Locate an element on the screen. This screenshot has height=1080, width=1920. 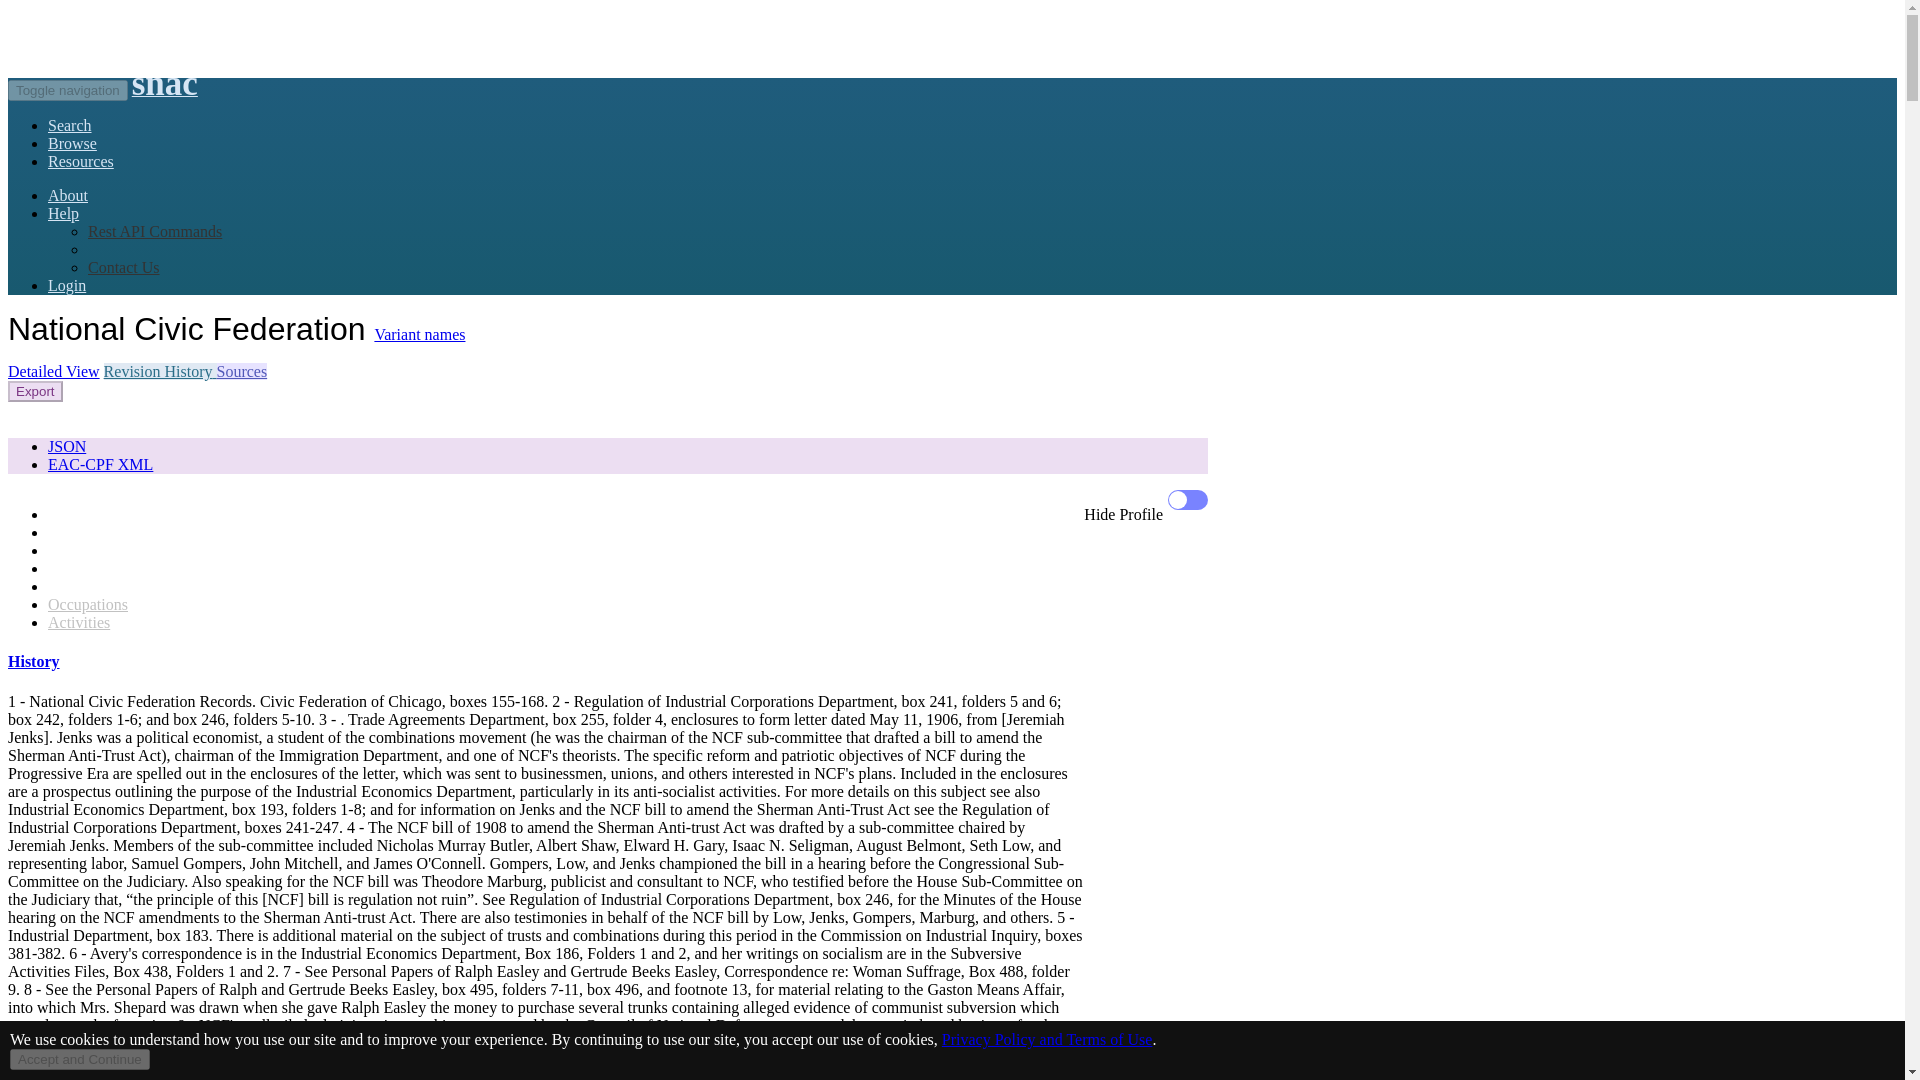
Toggle navigation is located at coordinates (68, 90).